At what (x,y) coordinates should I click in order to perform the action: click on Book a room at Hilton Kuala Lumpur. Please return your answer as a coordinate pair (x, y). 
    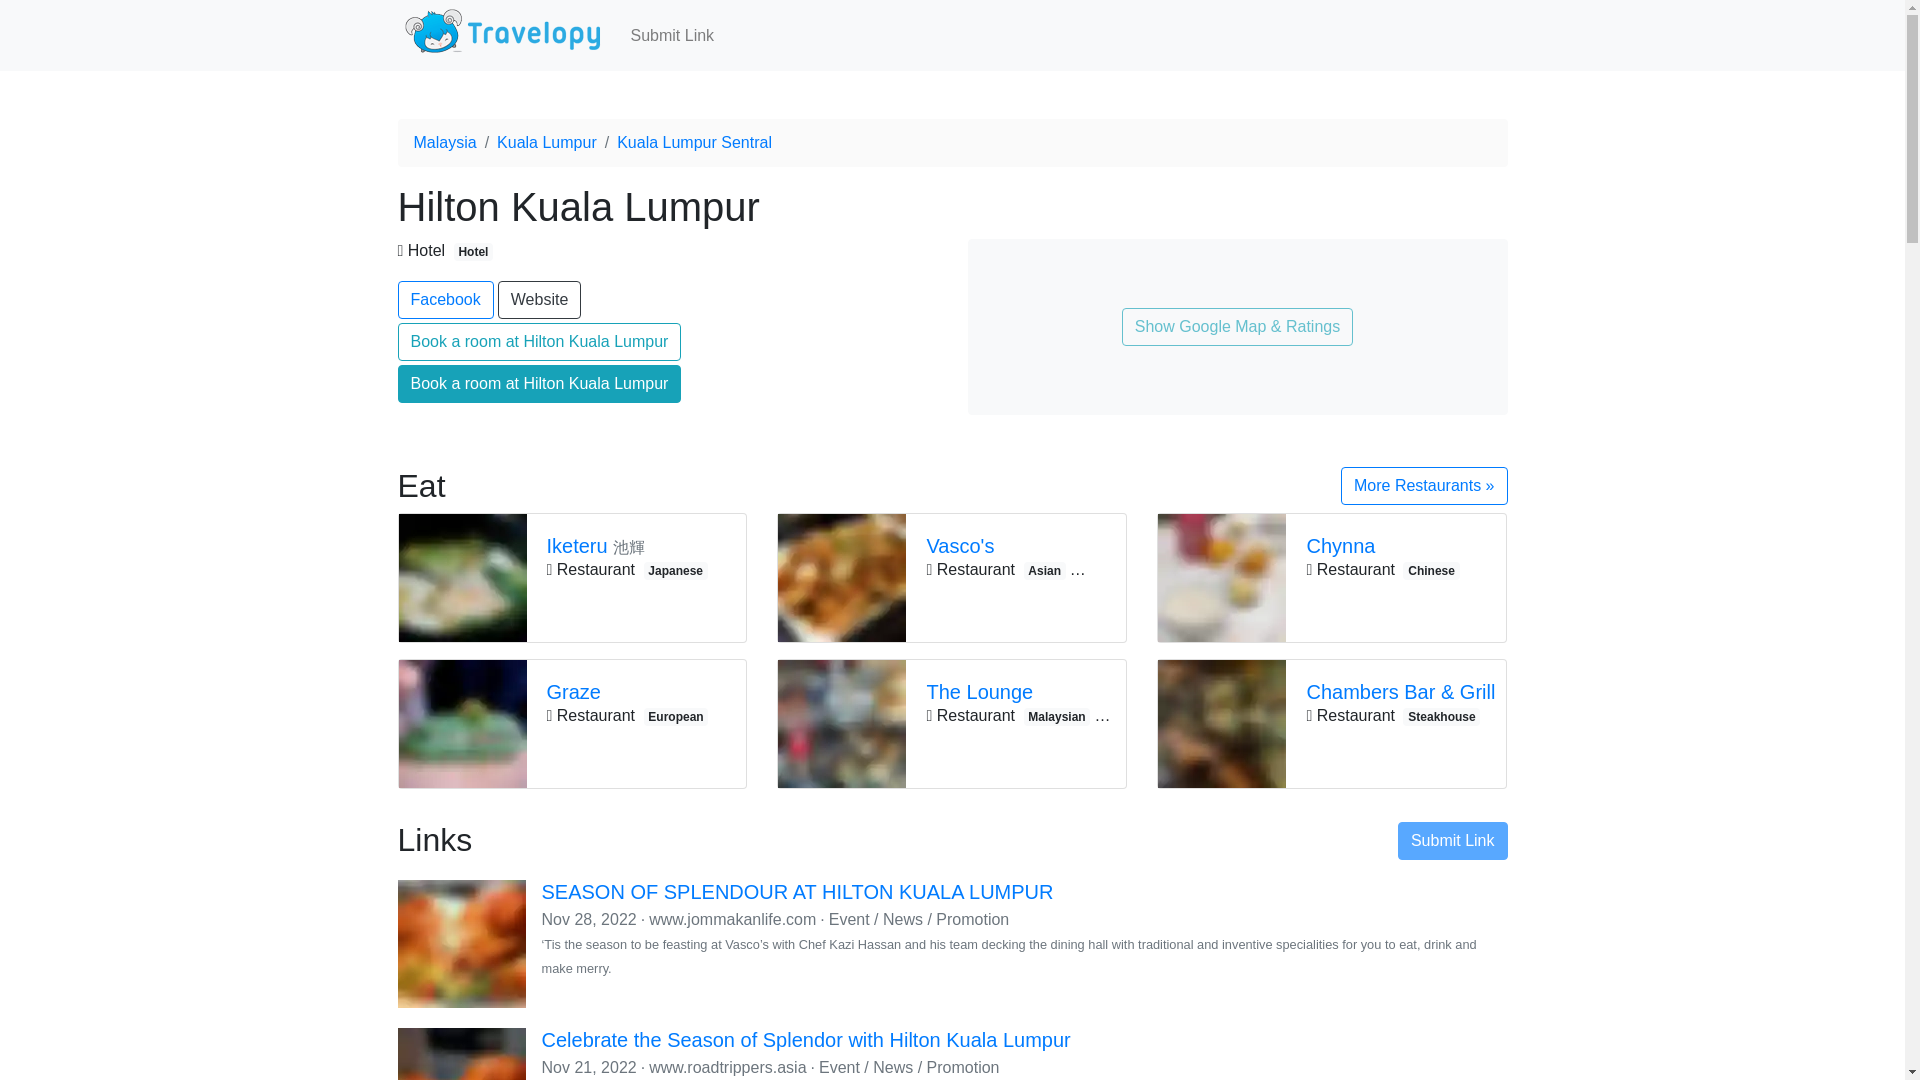
    Looking at the image, I should click on (539, 341).